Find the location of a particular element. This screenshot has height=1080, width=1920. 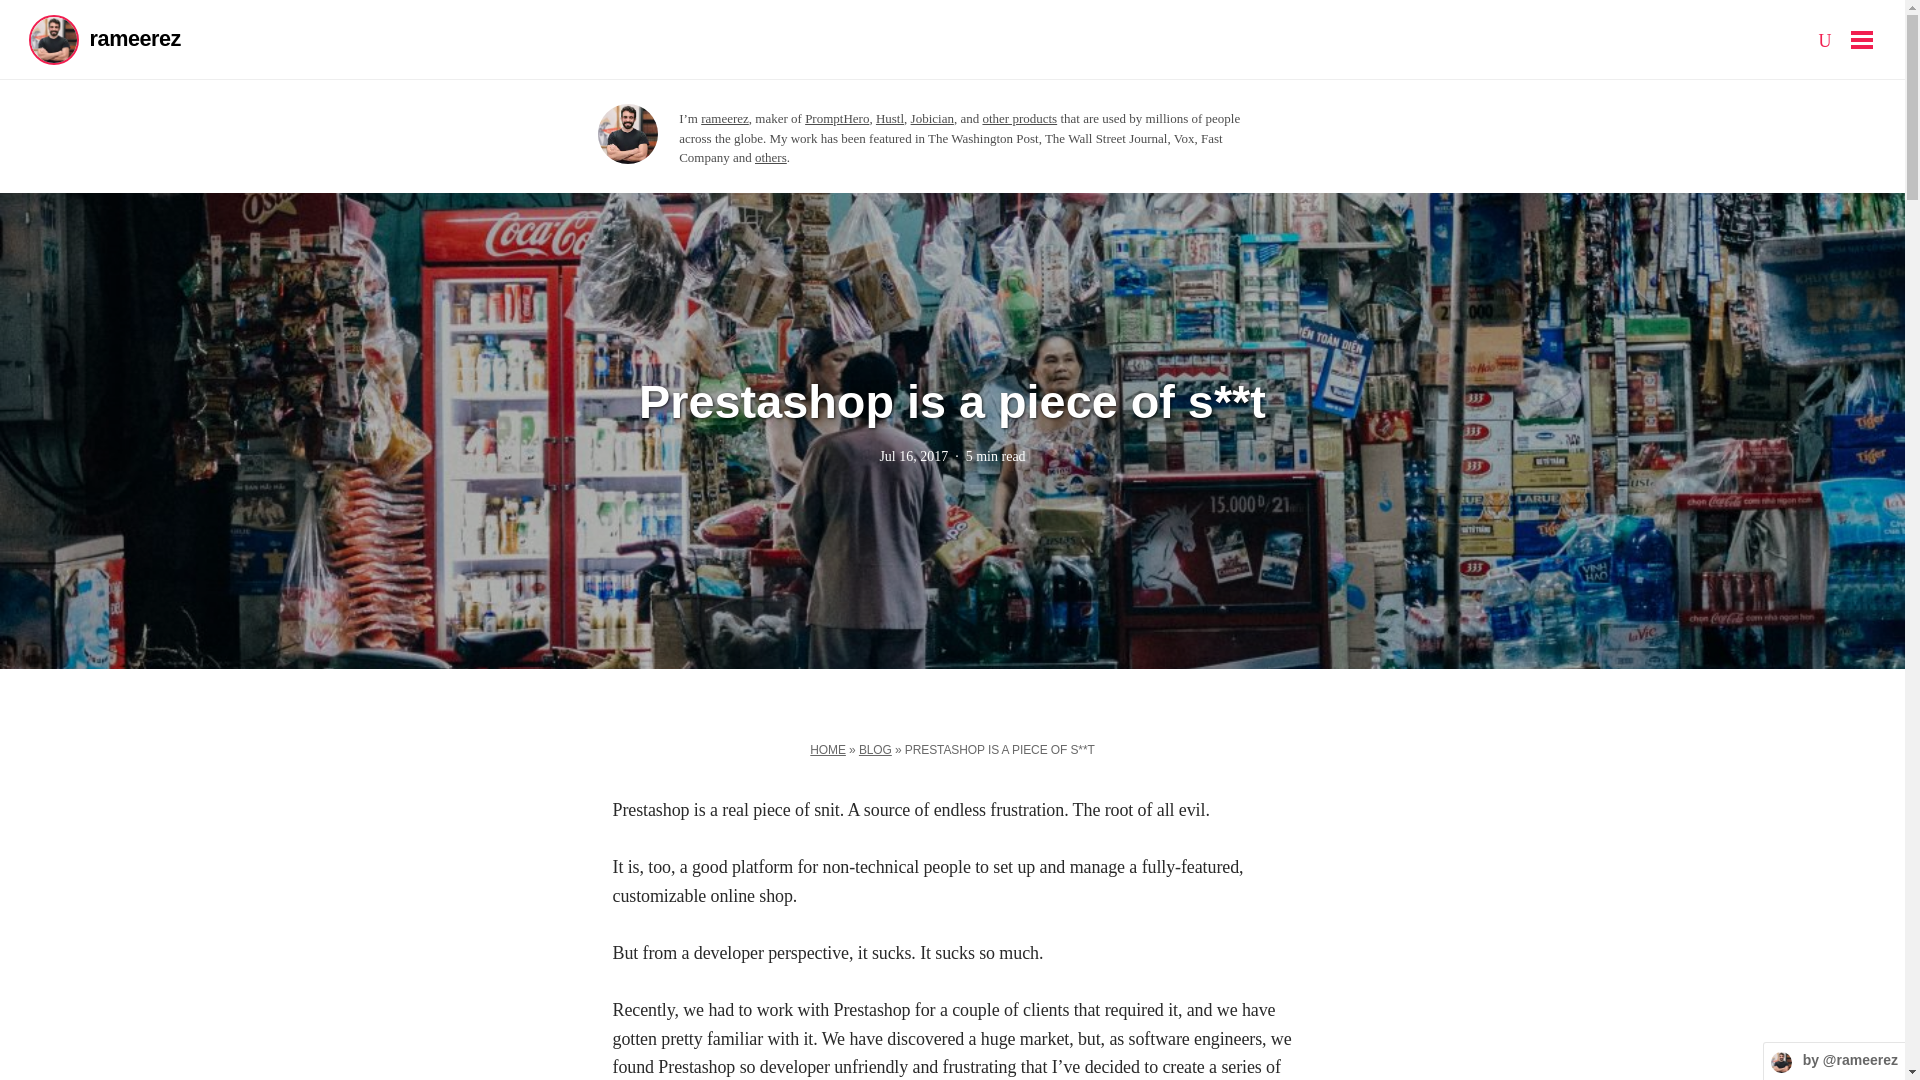

other products is located at coordinates (1019, 118).